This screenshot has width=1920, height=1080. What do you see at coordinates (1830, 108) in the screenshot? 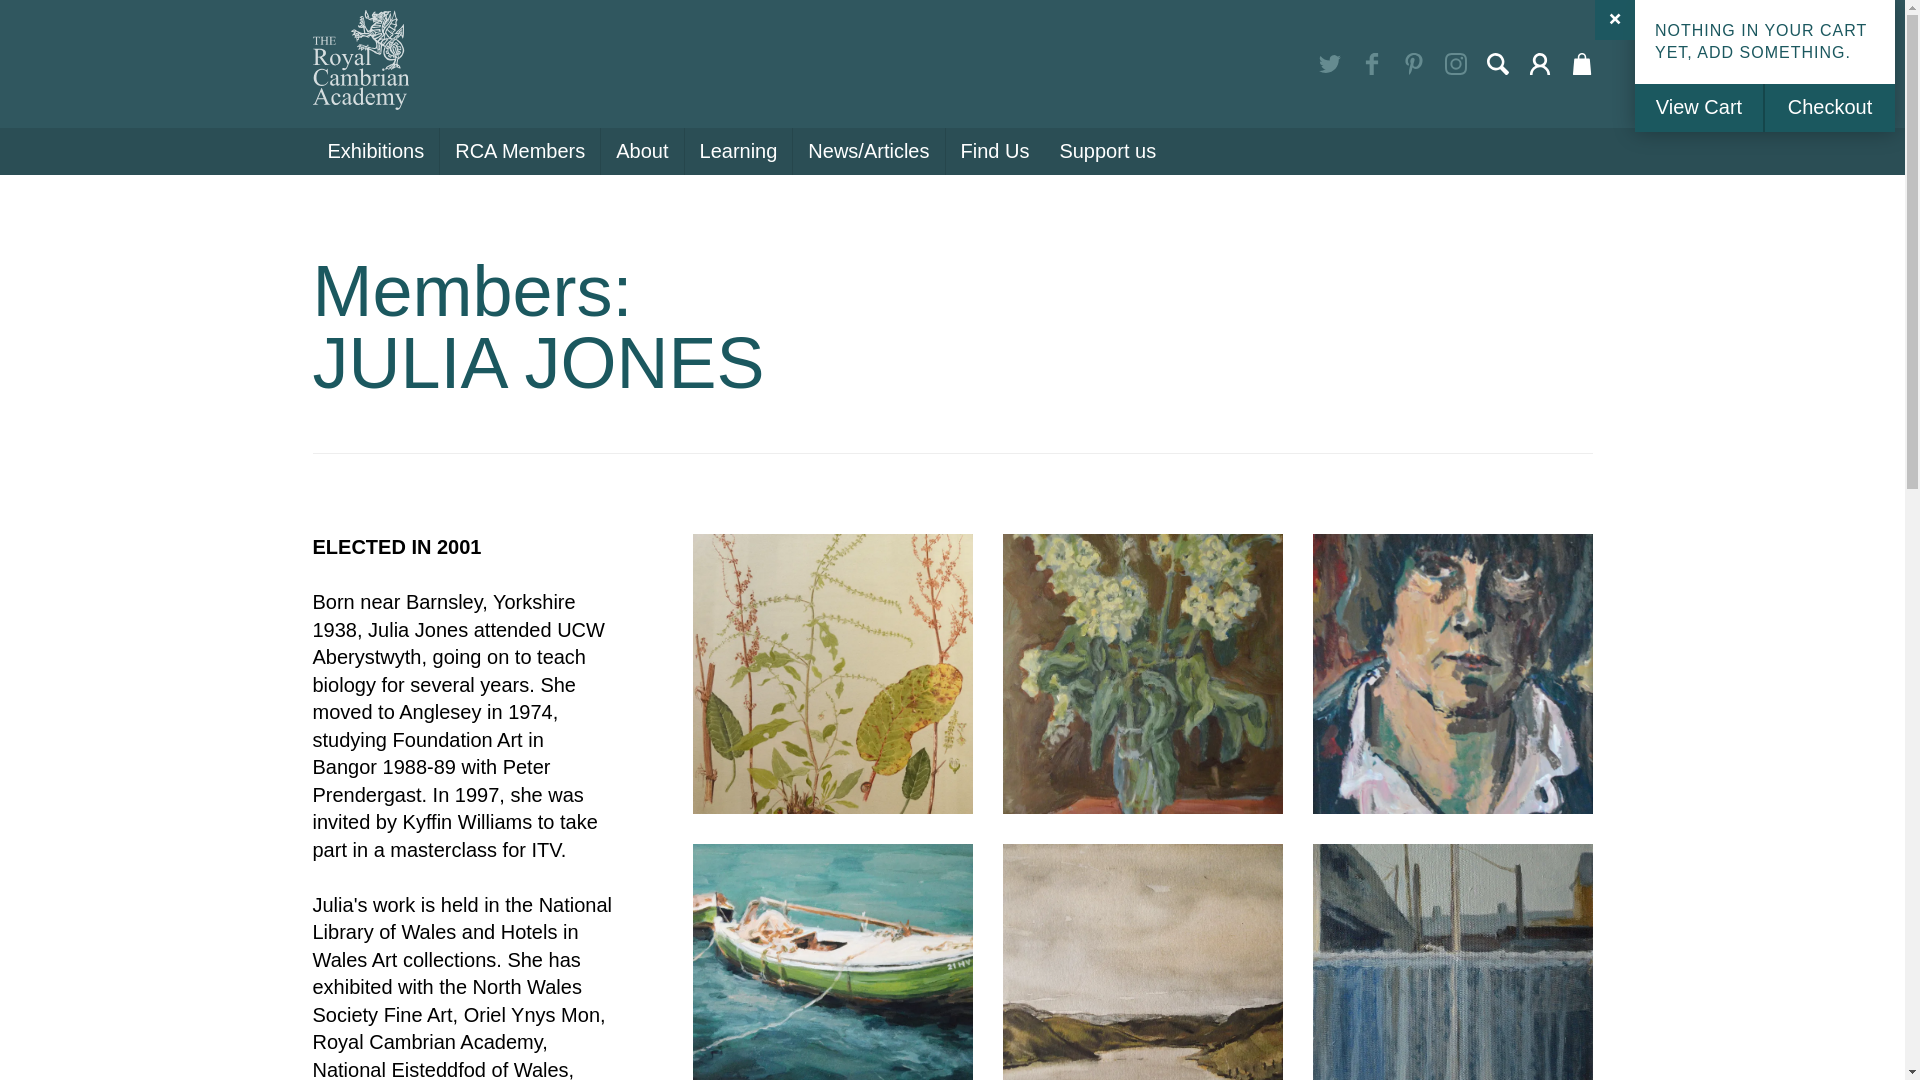
I see `Checkout` at bounding box center [1830, 108].